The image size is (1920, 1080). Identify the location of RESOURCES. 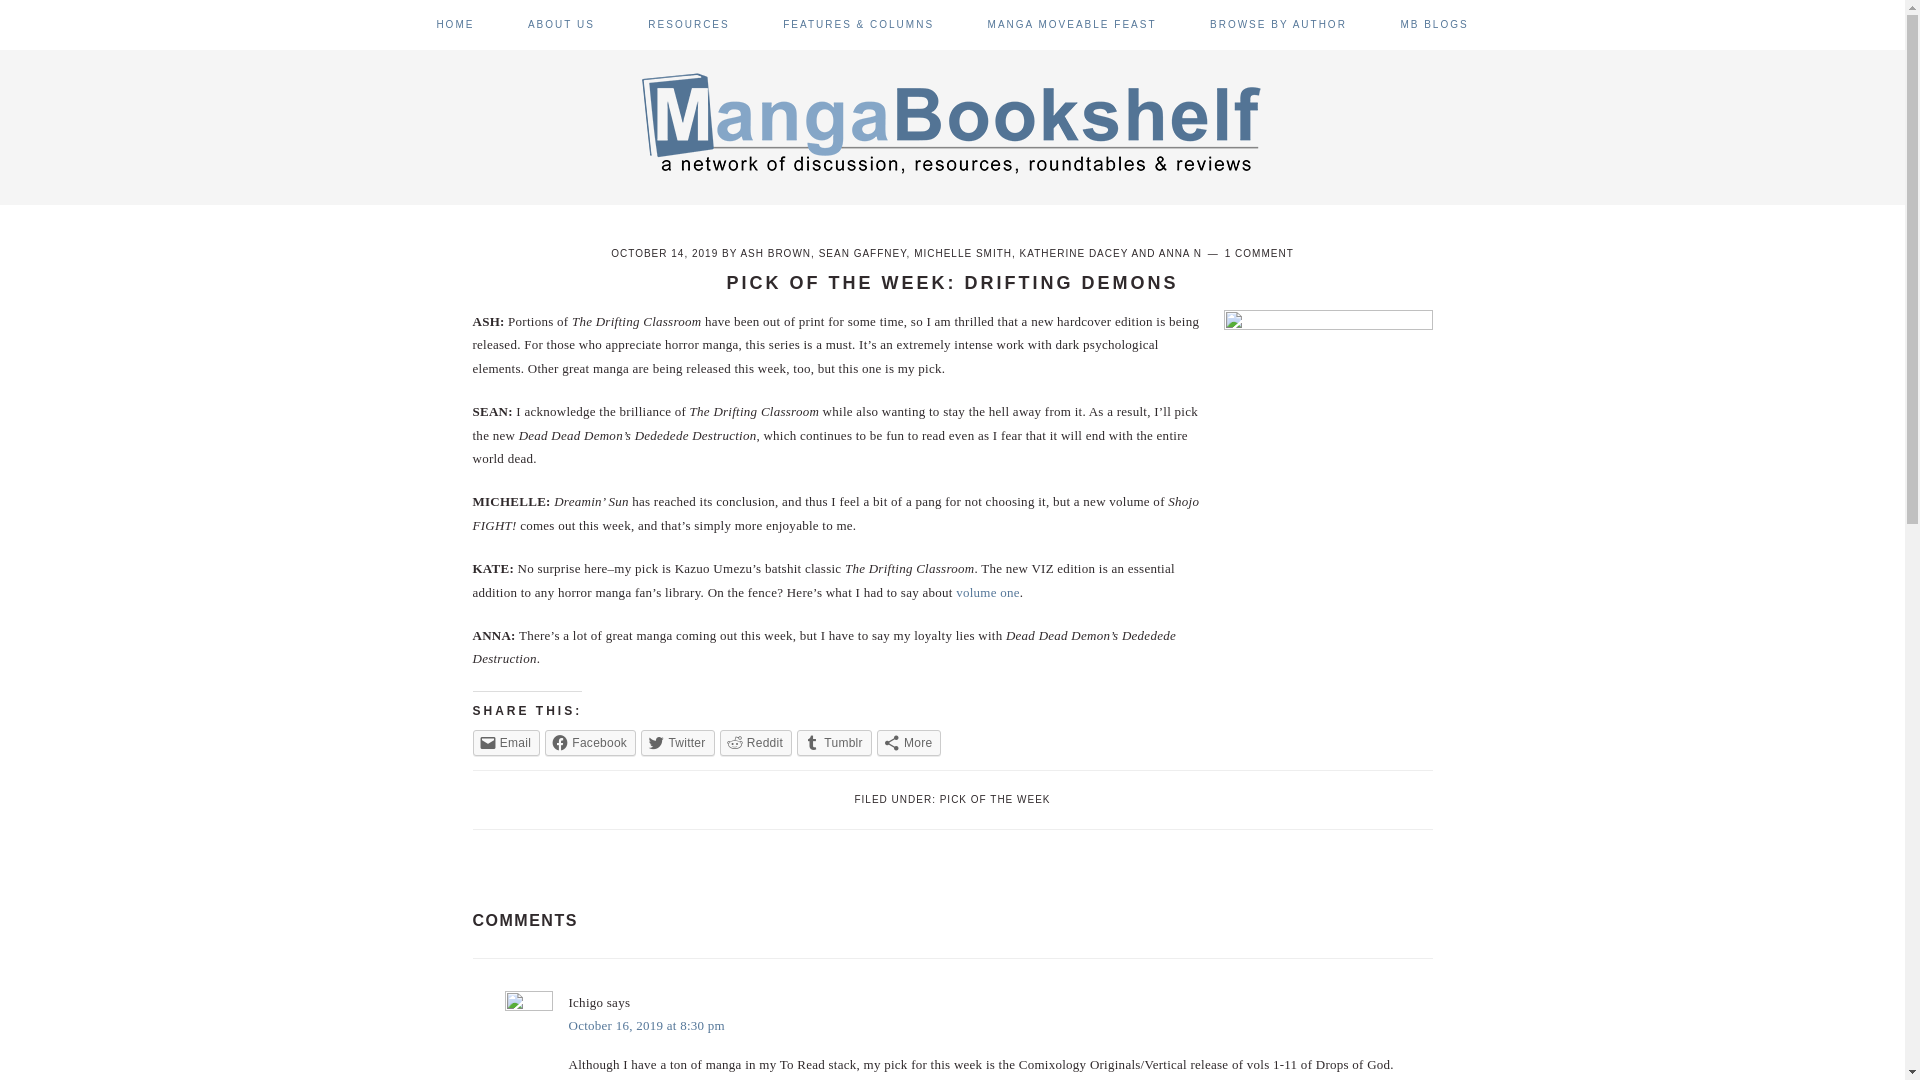
(688, 24).